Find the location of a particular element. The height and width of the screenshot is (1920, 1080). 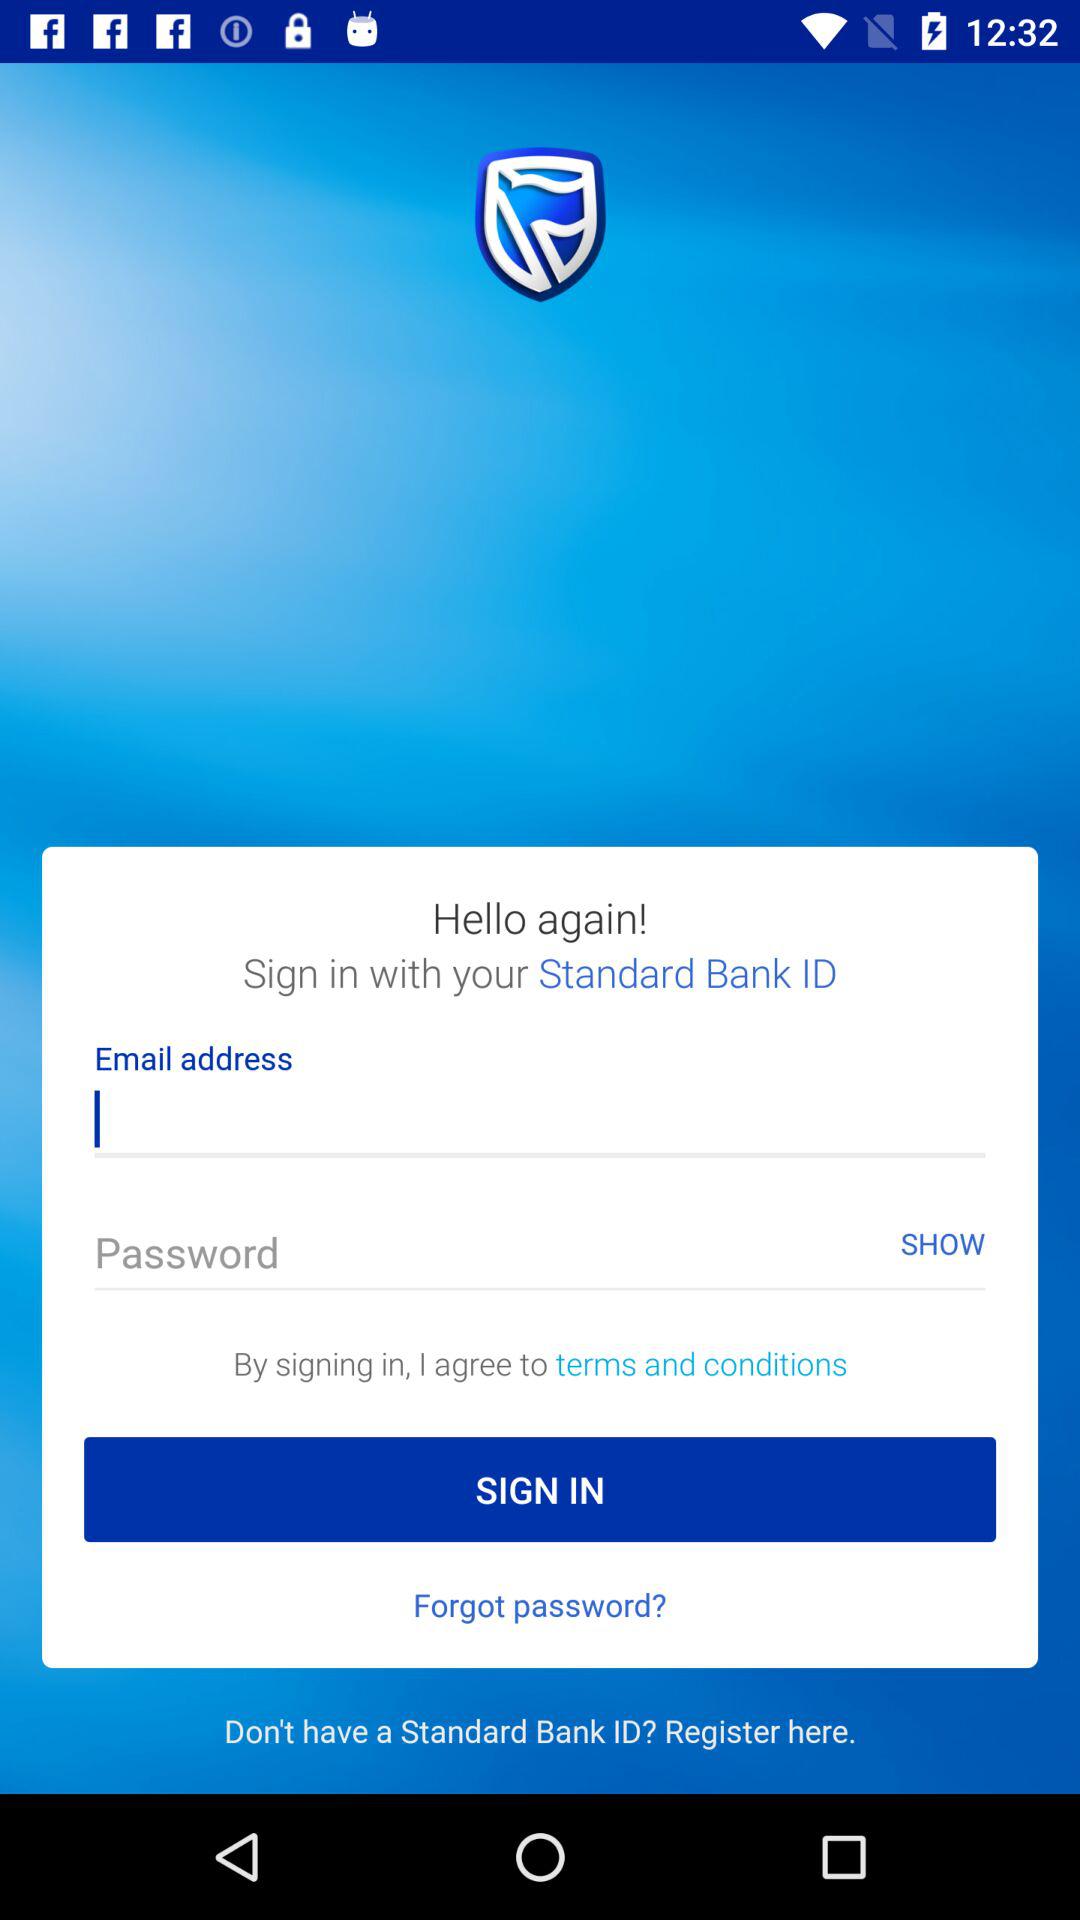

click on the option which says sign in with your standard bank id is located at coordinates (540, 993).